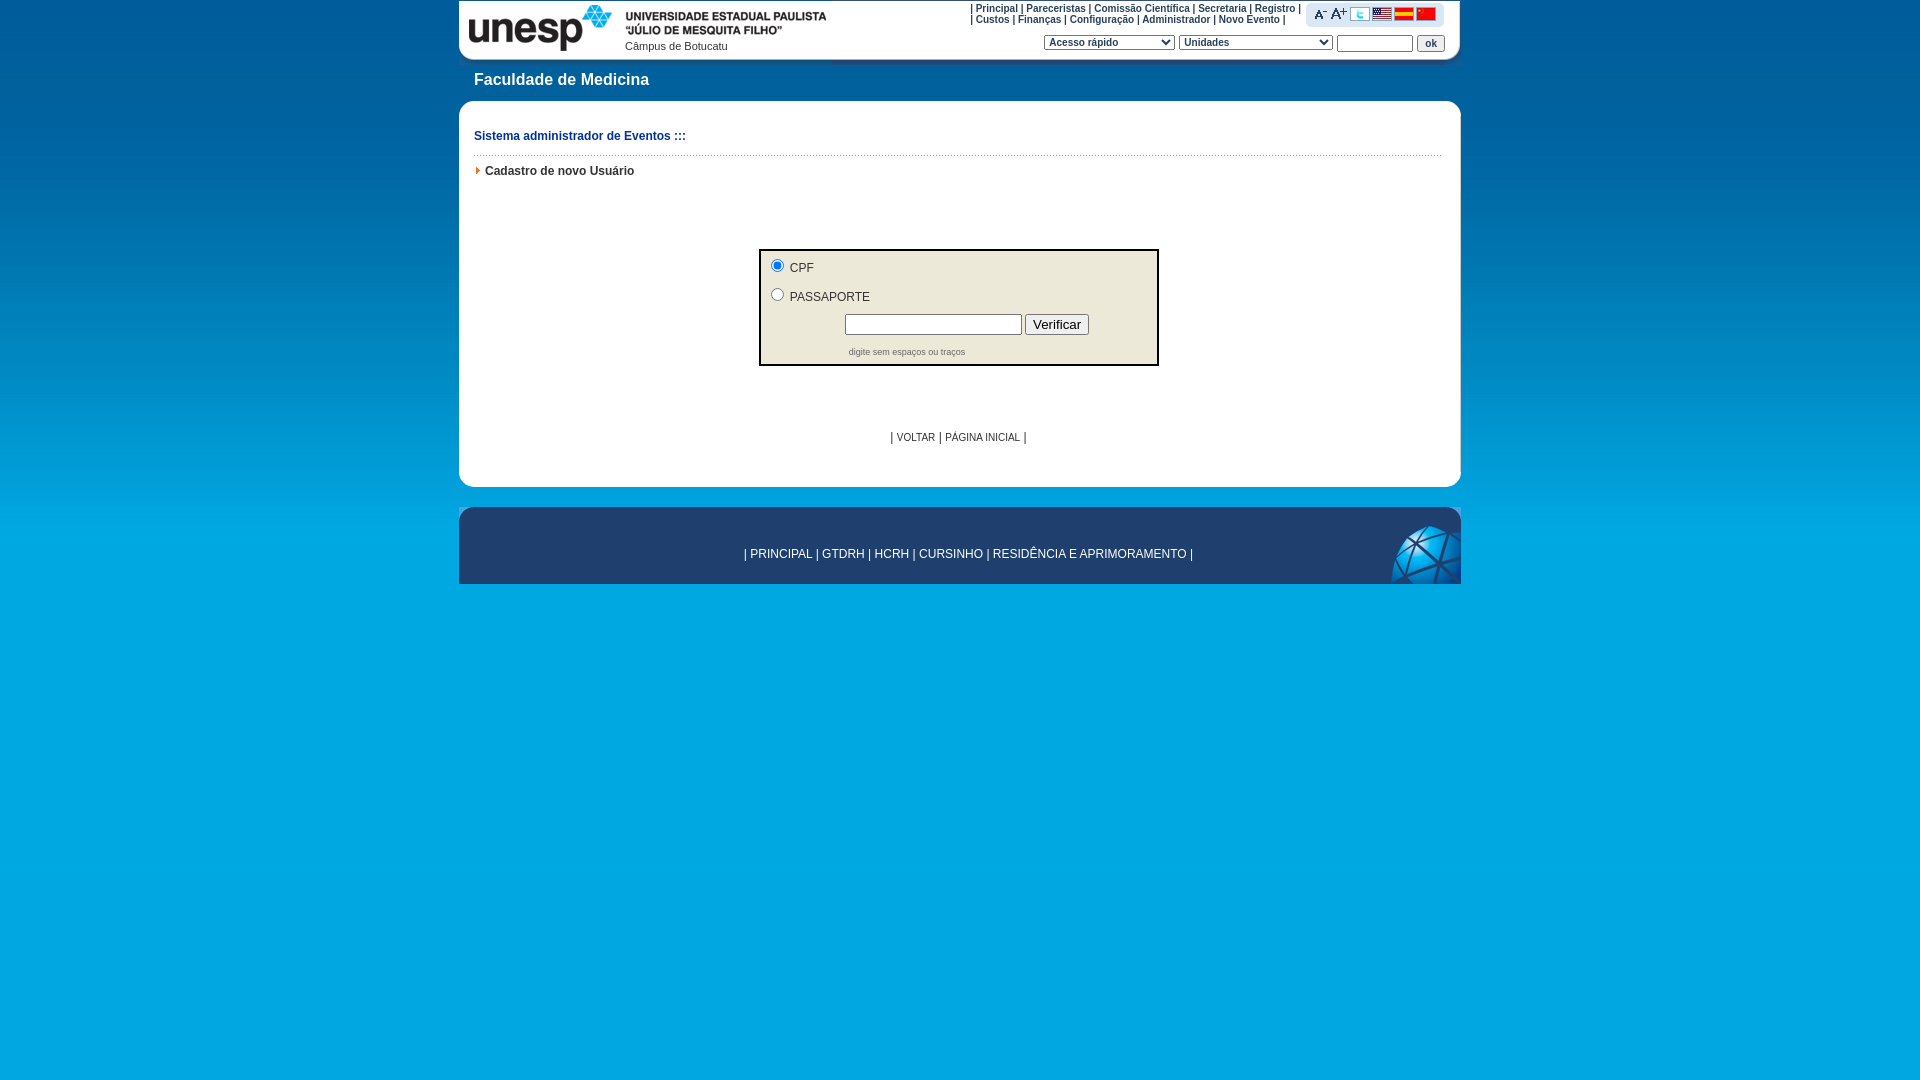  I want to click on Principal, so click(996, 8).